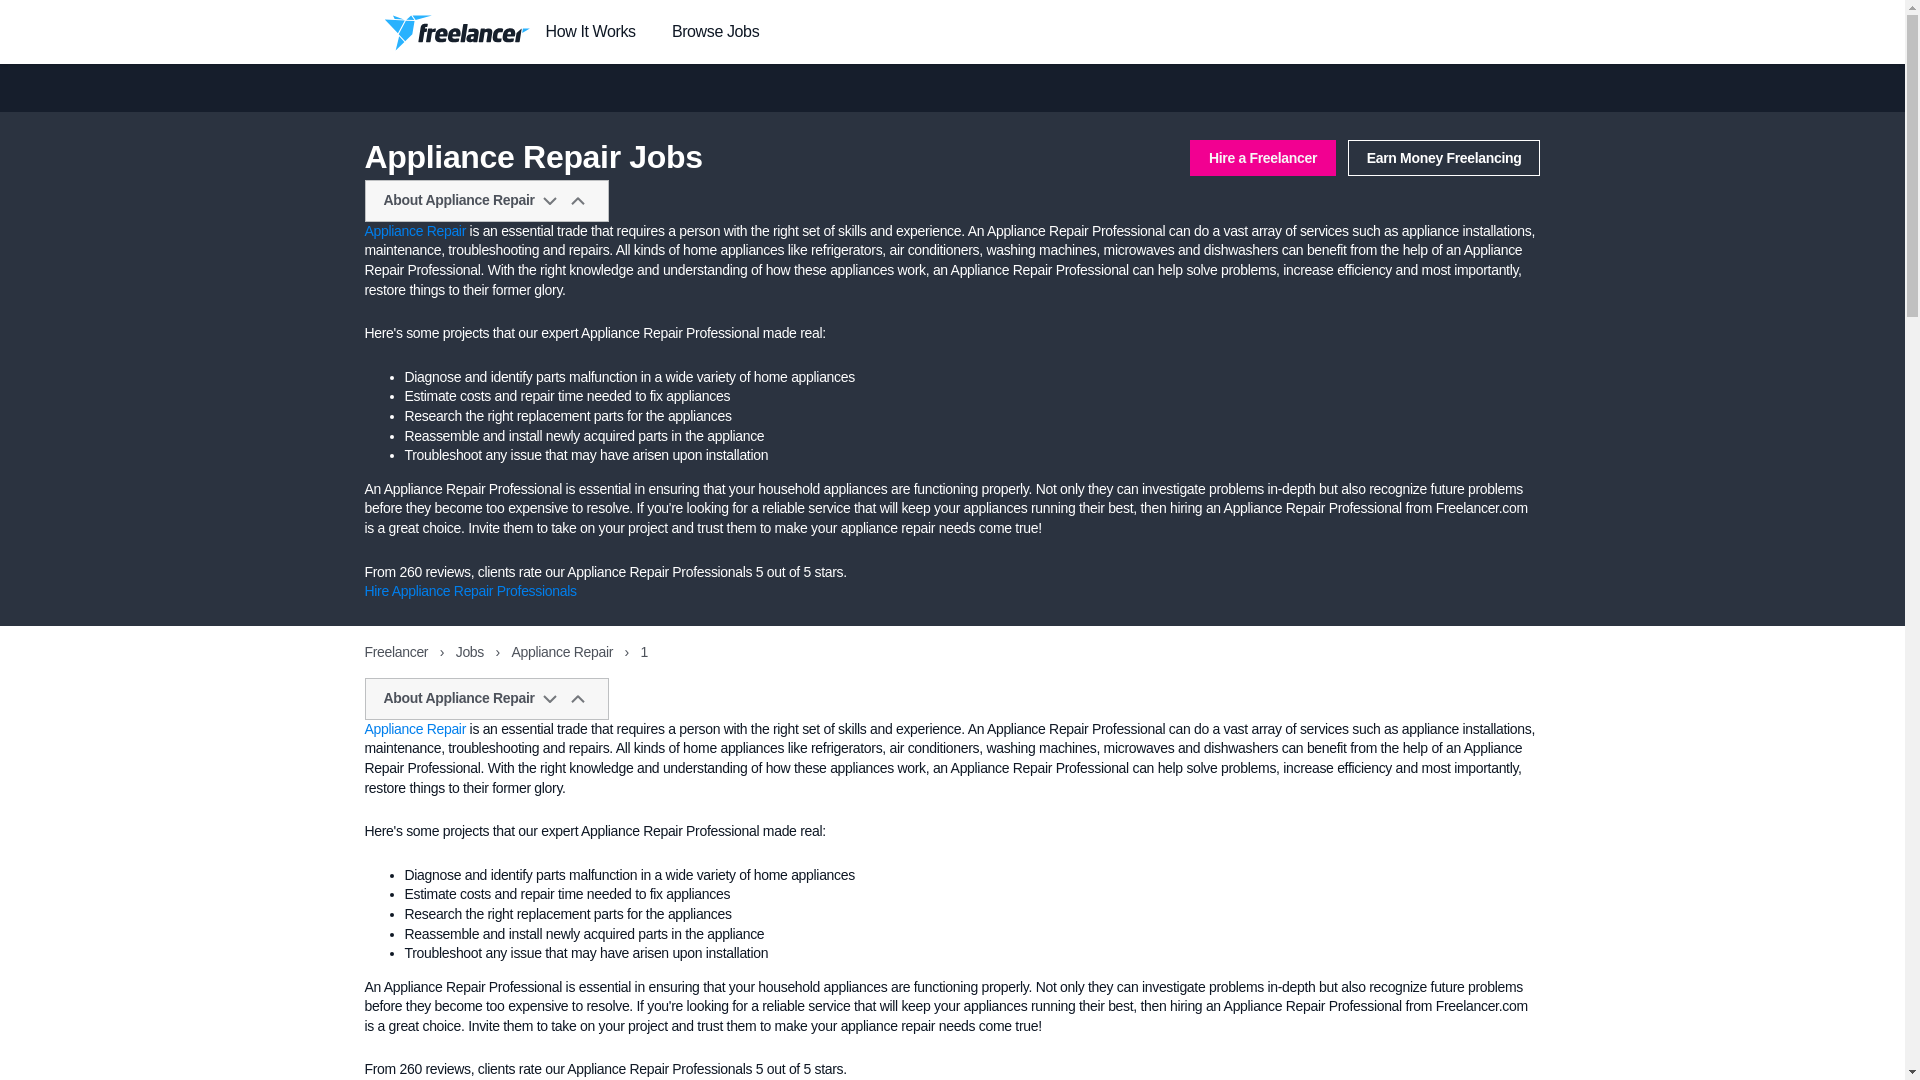 The width and height of the screenshot is (1920, 1080). Describe the element at coordinates (486, 201) in the screenshot. I see `About Appliance Repair` at that location.